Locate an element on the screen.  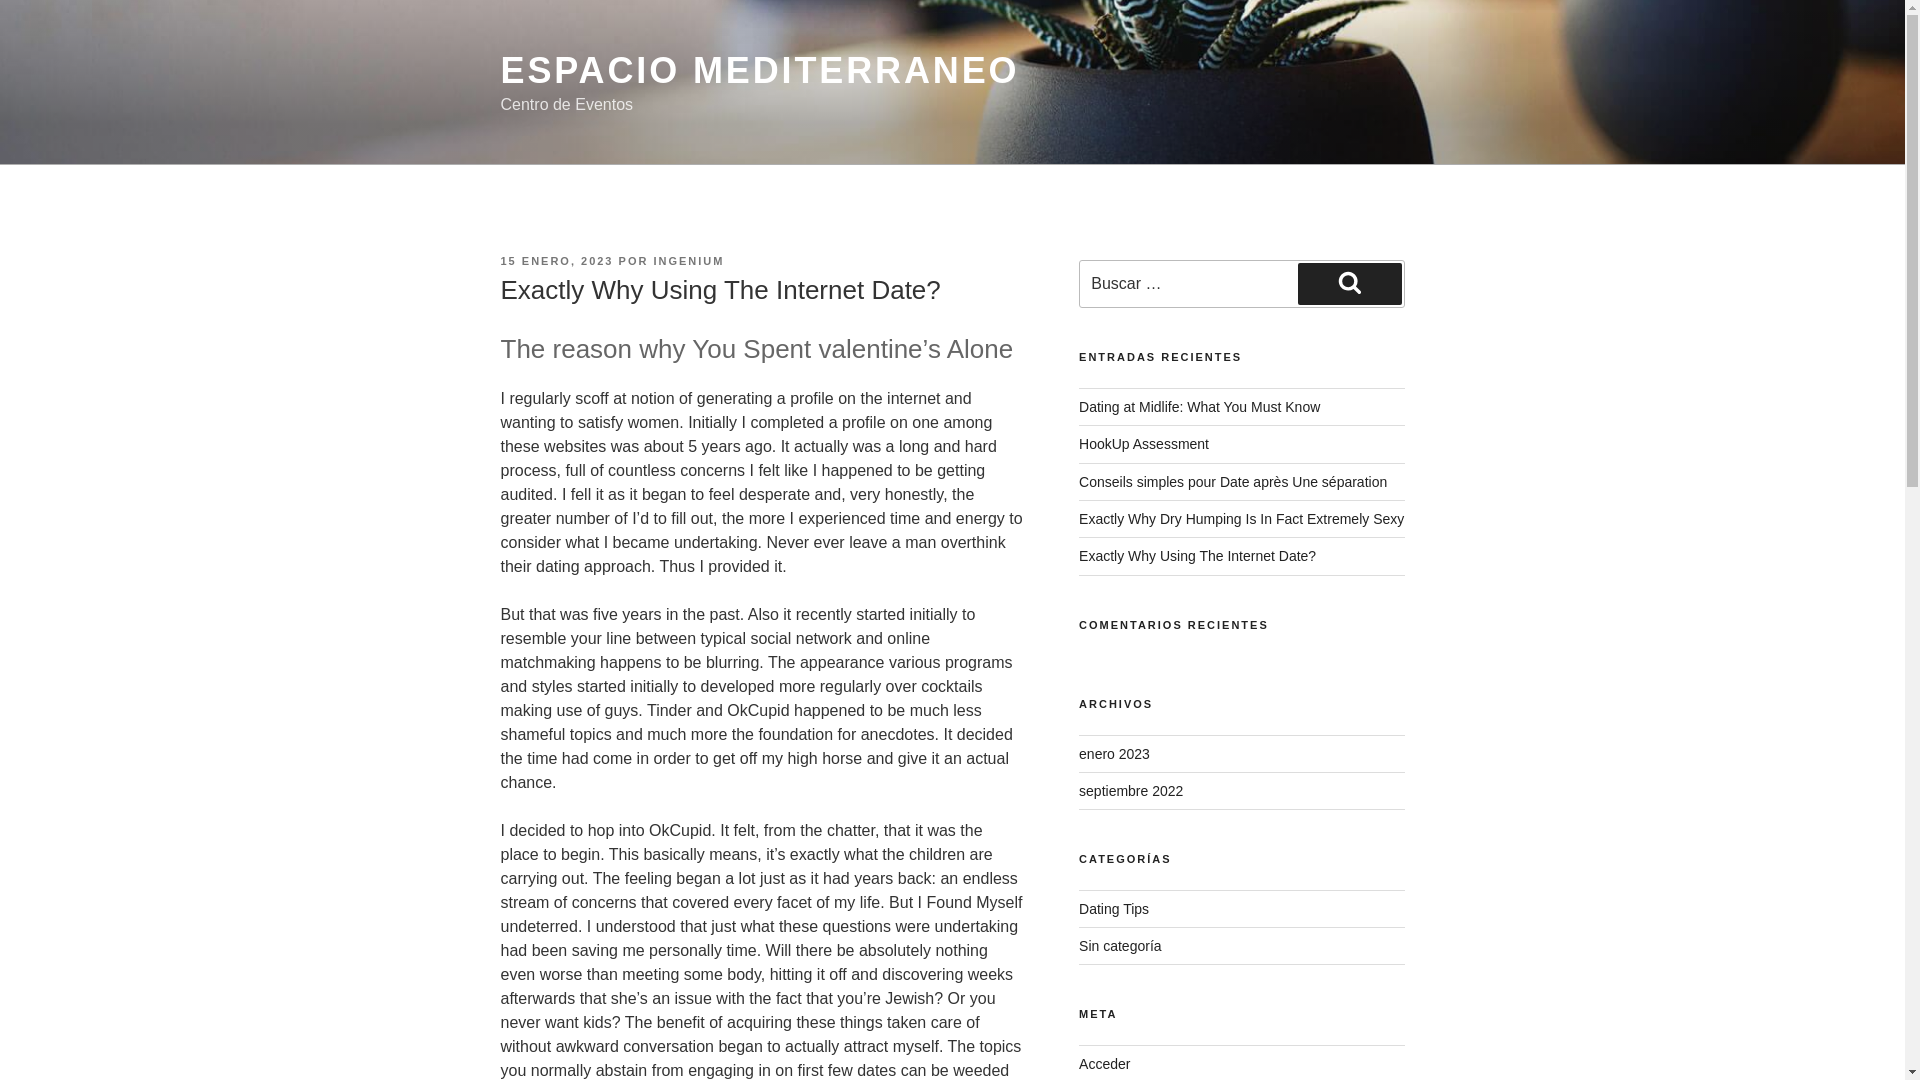
Exactly Why Using The Internet Date? is located at coordinates (1197, 555).